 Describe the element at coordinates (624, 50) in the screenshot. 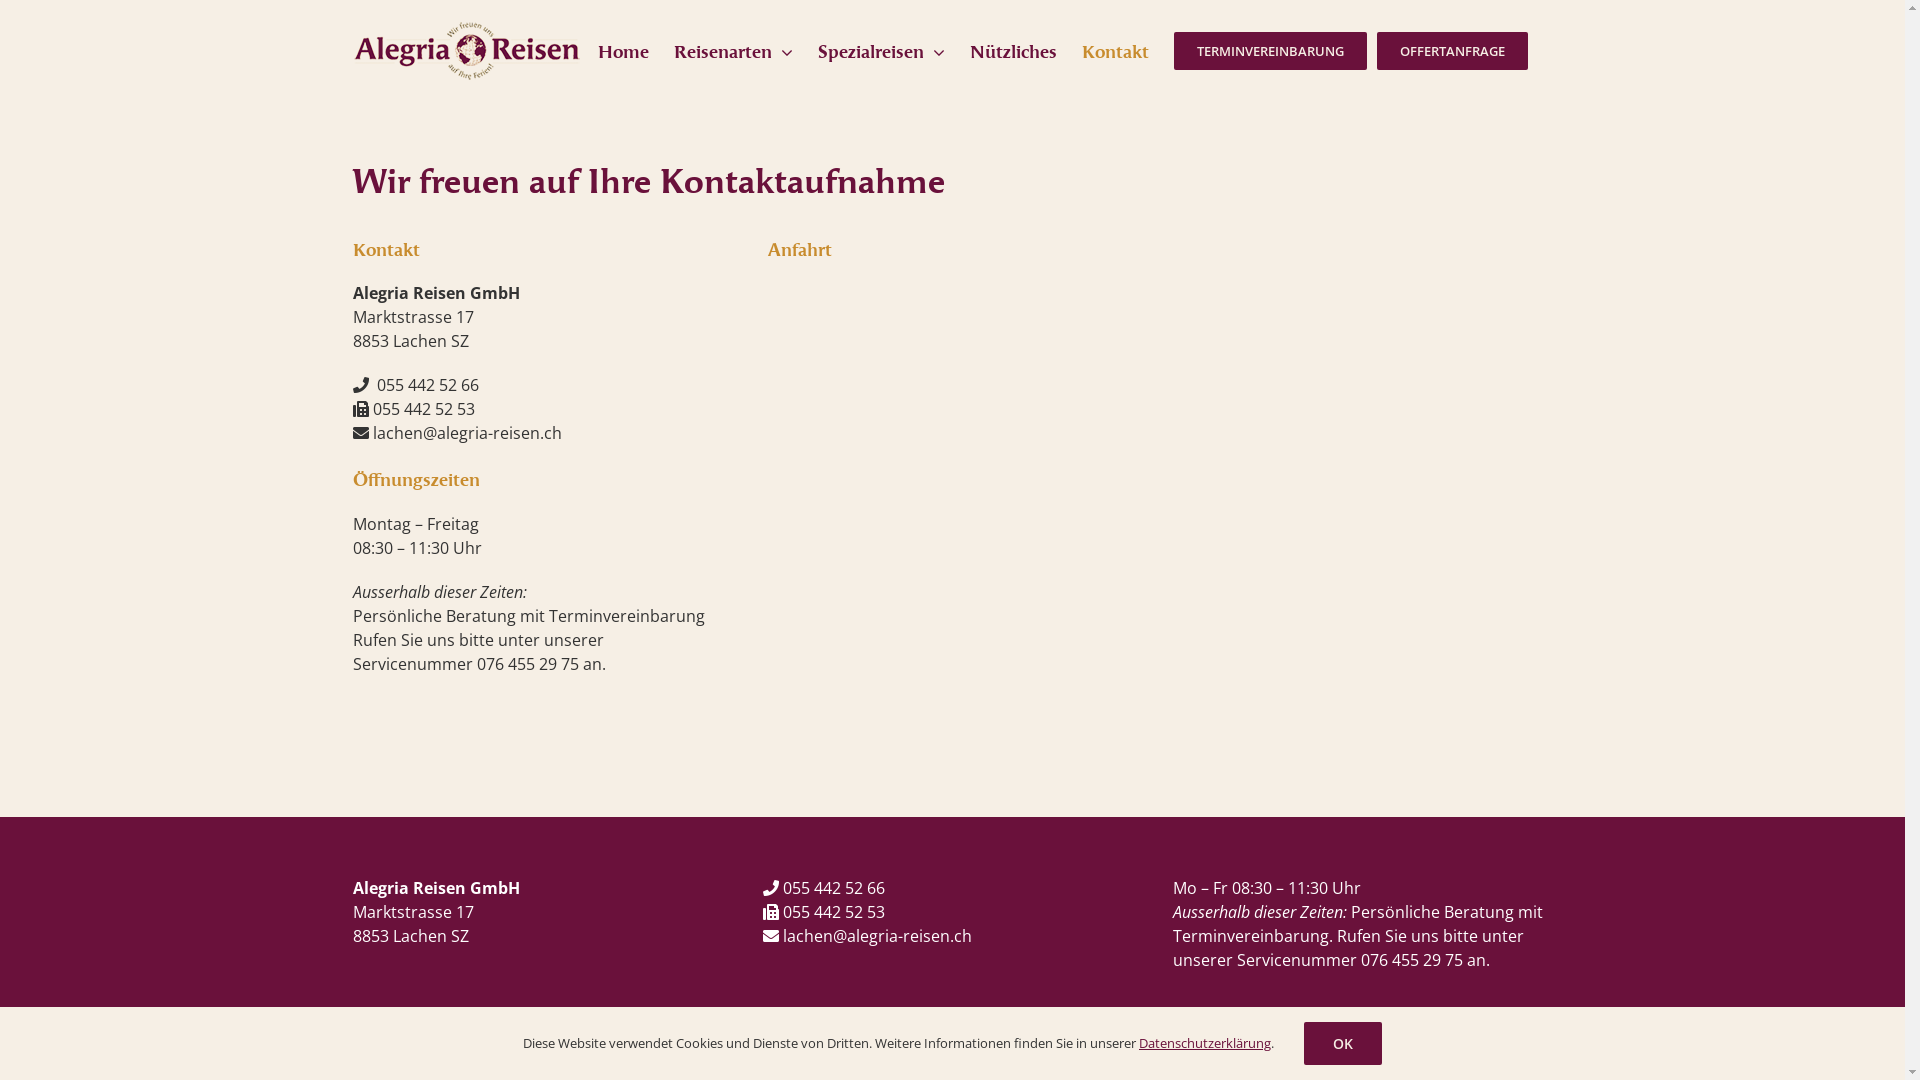

I see `Home` at that location.